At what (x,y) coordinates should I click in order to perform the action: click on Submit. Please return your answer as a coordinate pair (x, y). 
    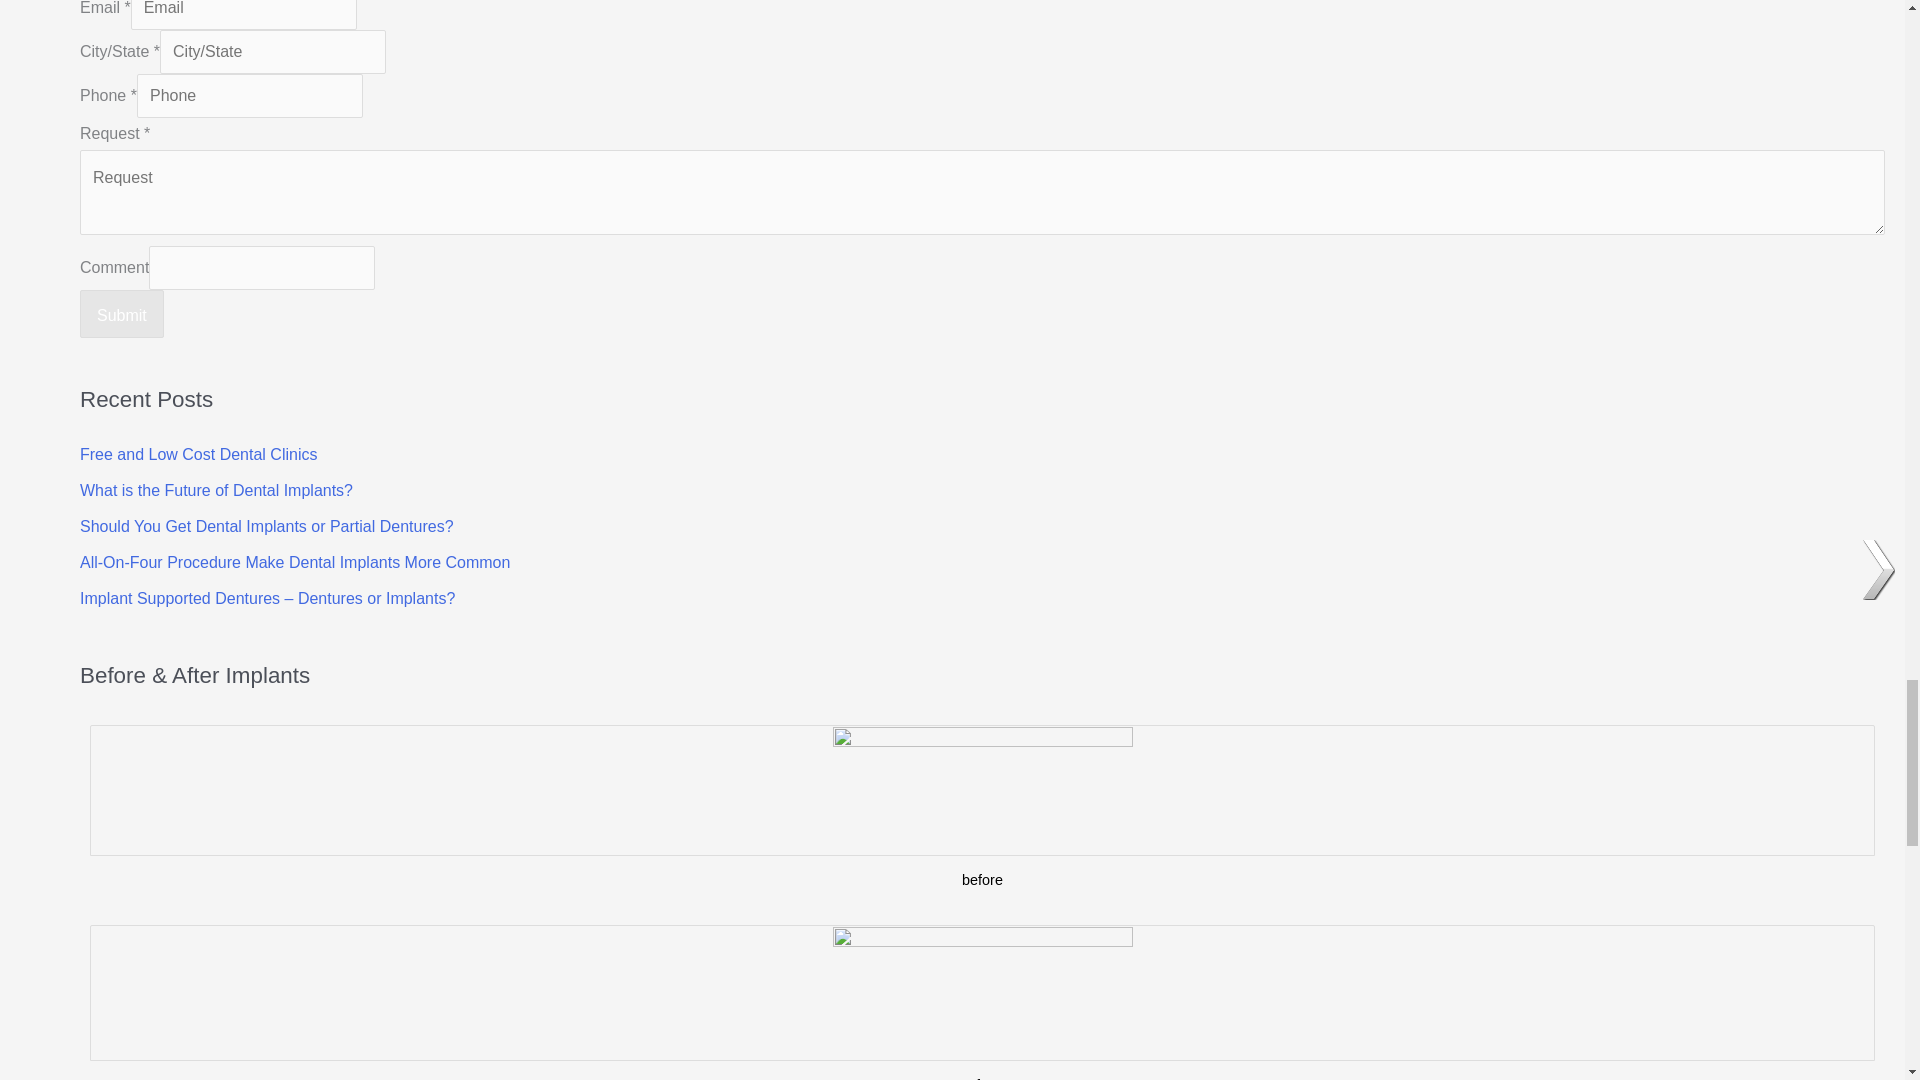
    Looking at the image, I should click on (122, 314).